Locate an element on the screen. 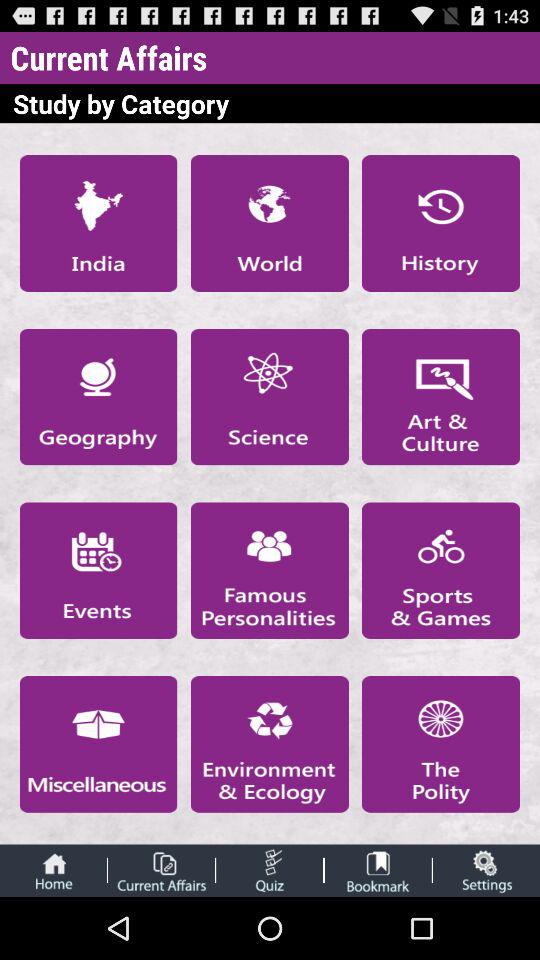 This screenshot has height=960, width=540. select the polity is located at coordinates (441, 744).